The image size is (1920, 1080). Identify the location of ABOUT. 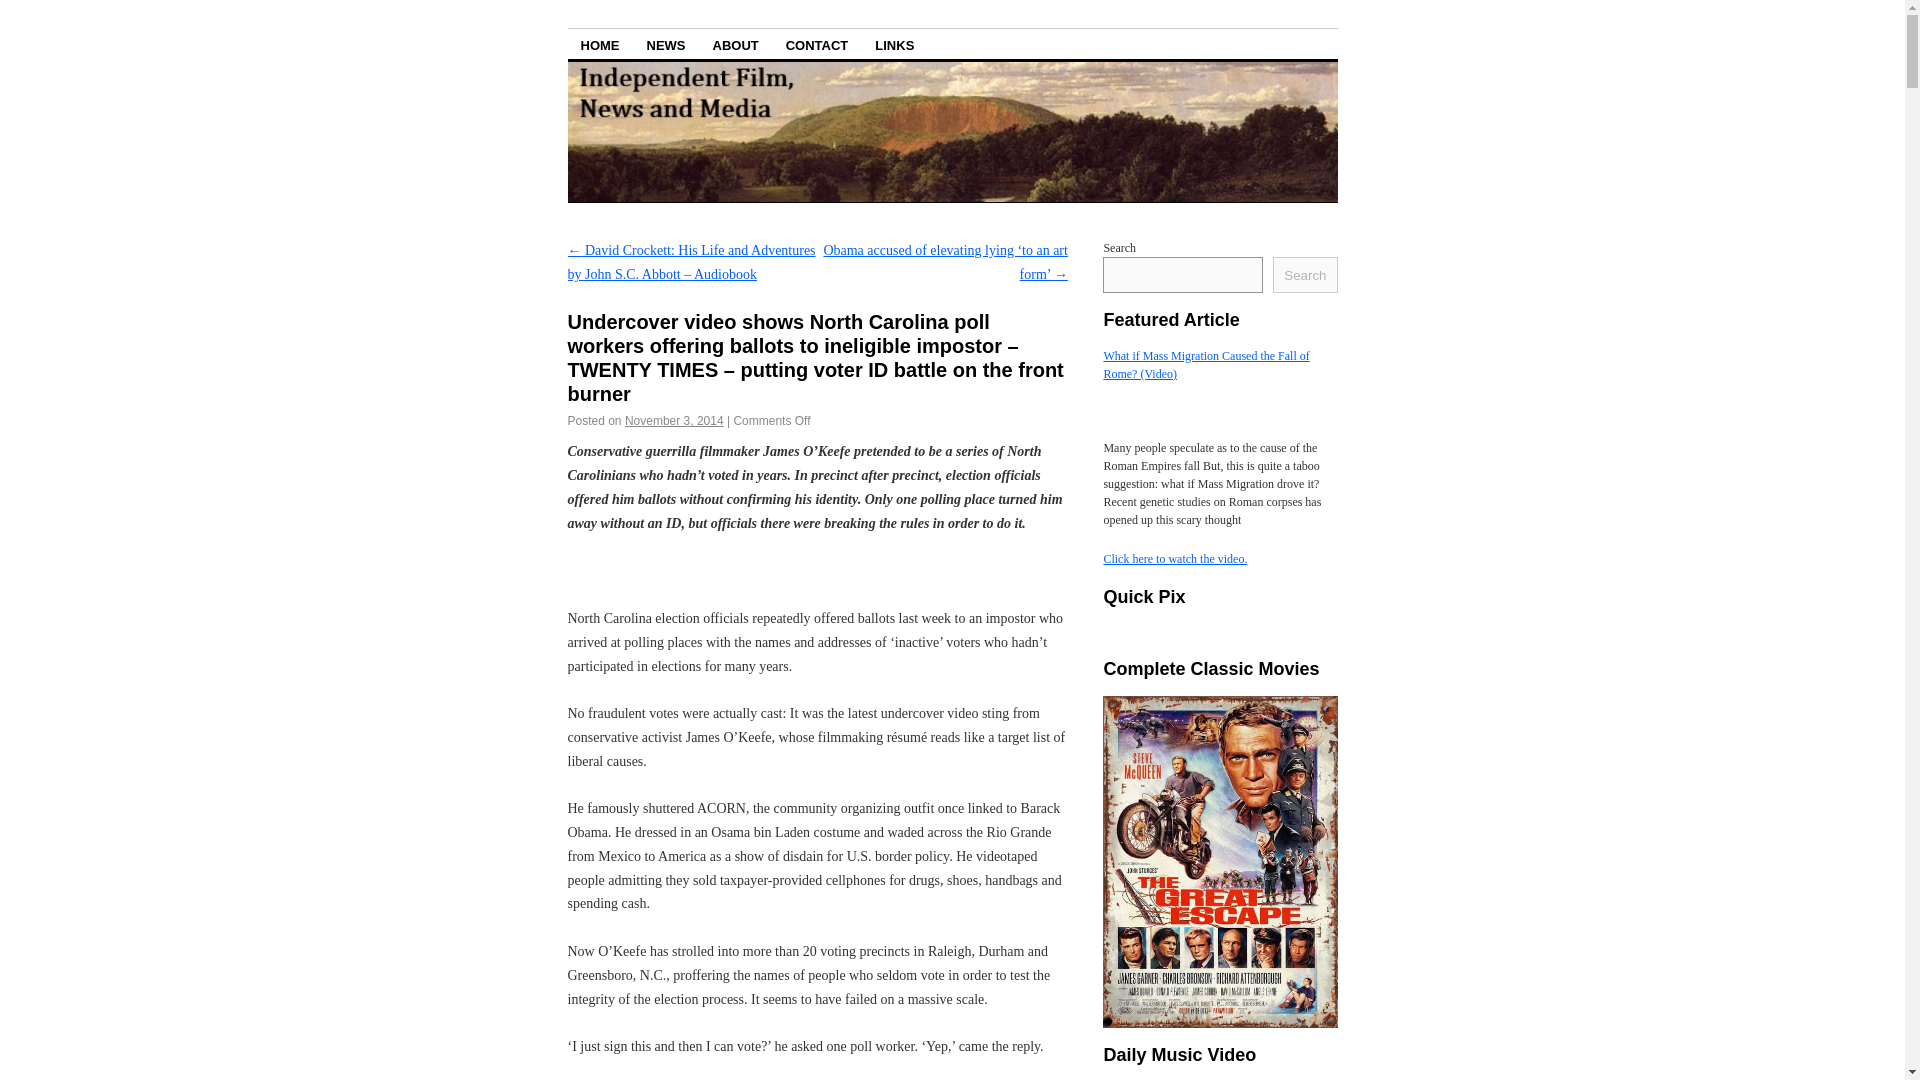
(736, 44).